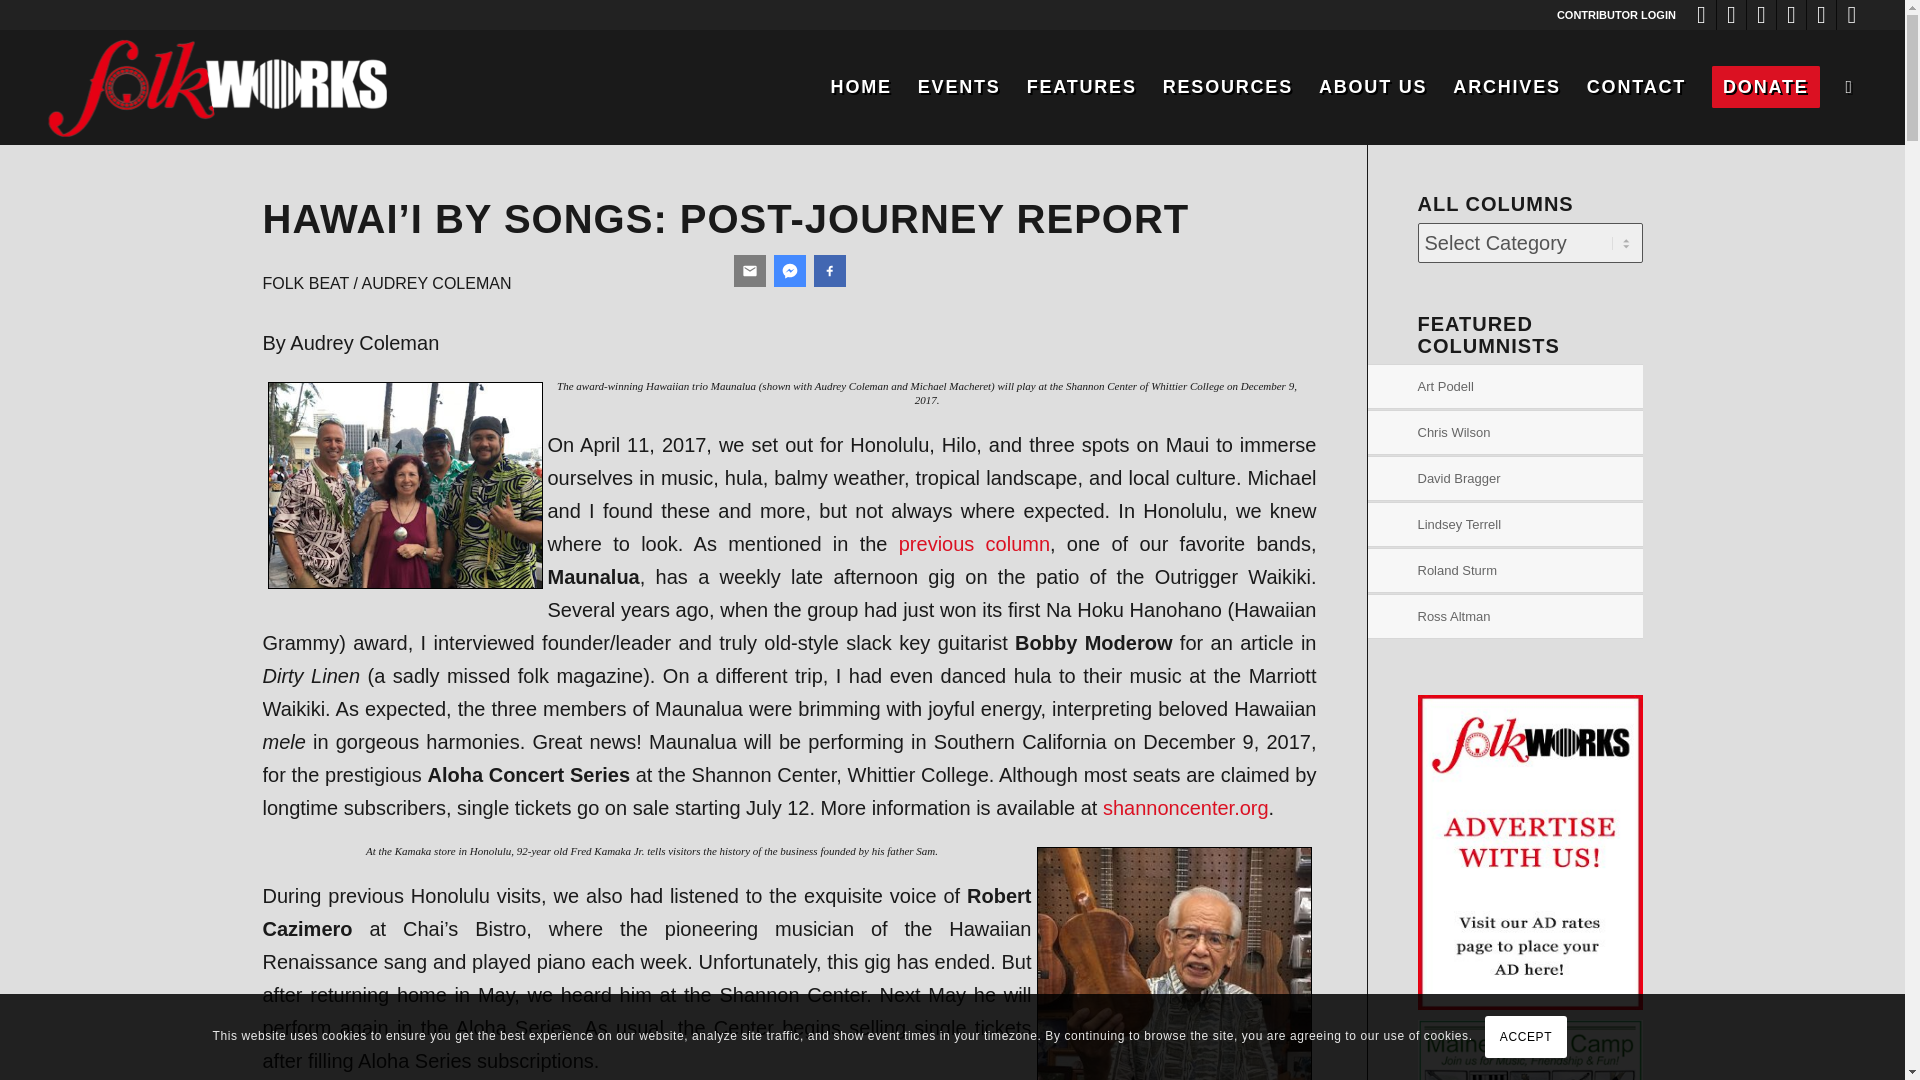 Image resolution: width=1920 pixels, height=1080 pixels. Describe the element at coordinates (1616, 14) in the screenshot. I see `CONTRIBUTOR LOGIN` at that location.